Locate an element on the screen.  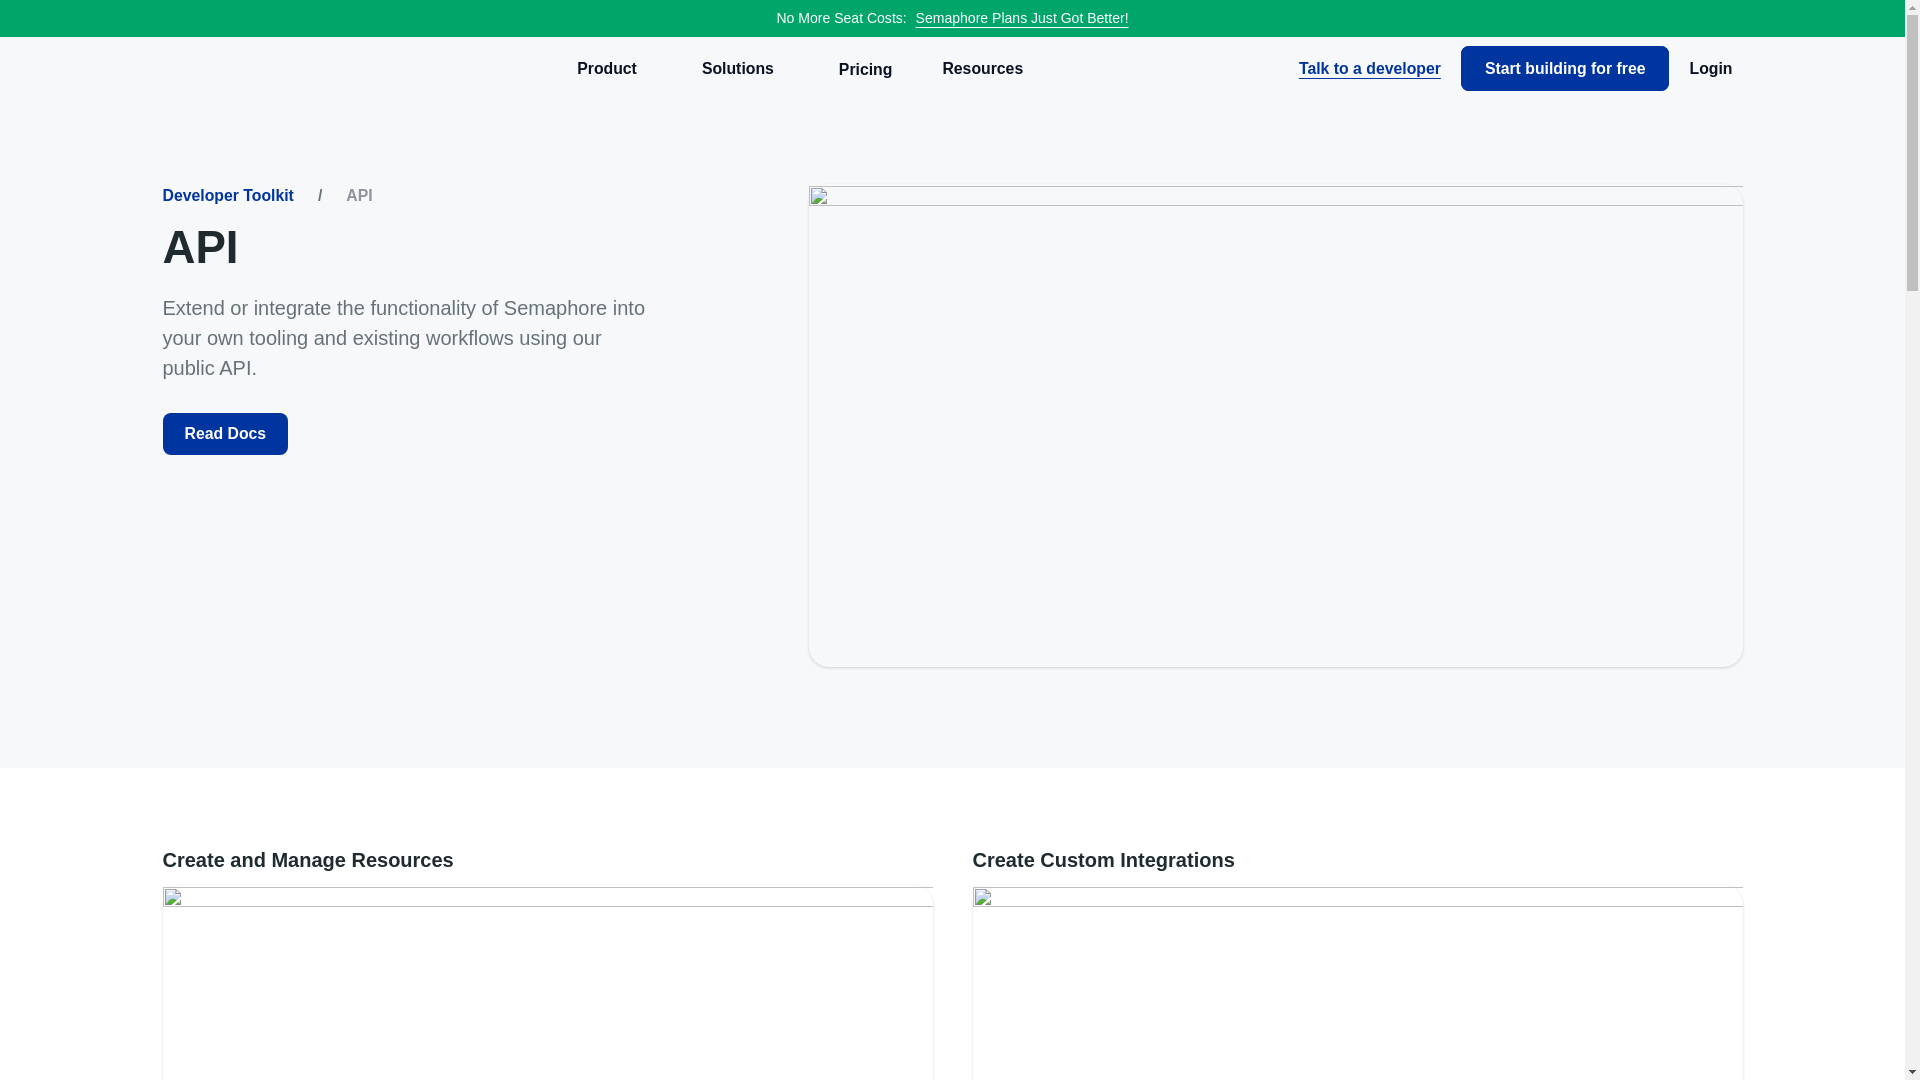
Semaphore Plans Just Got Better! is located at coordinates (1019, 17).